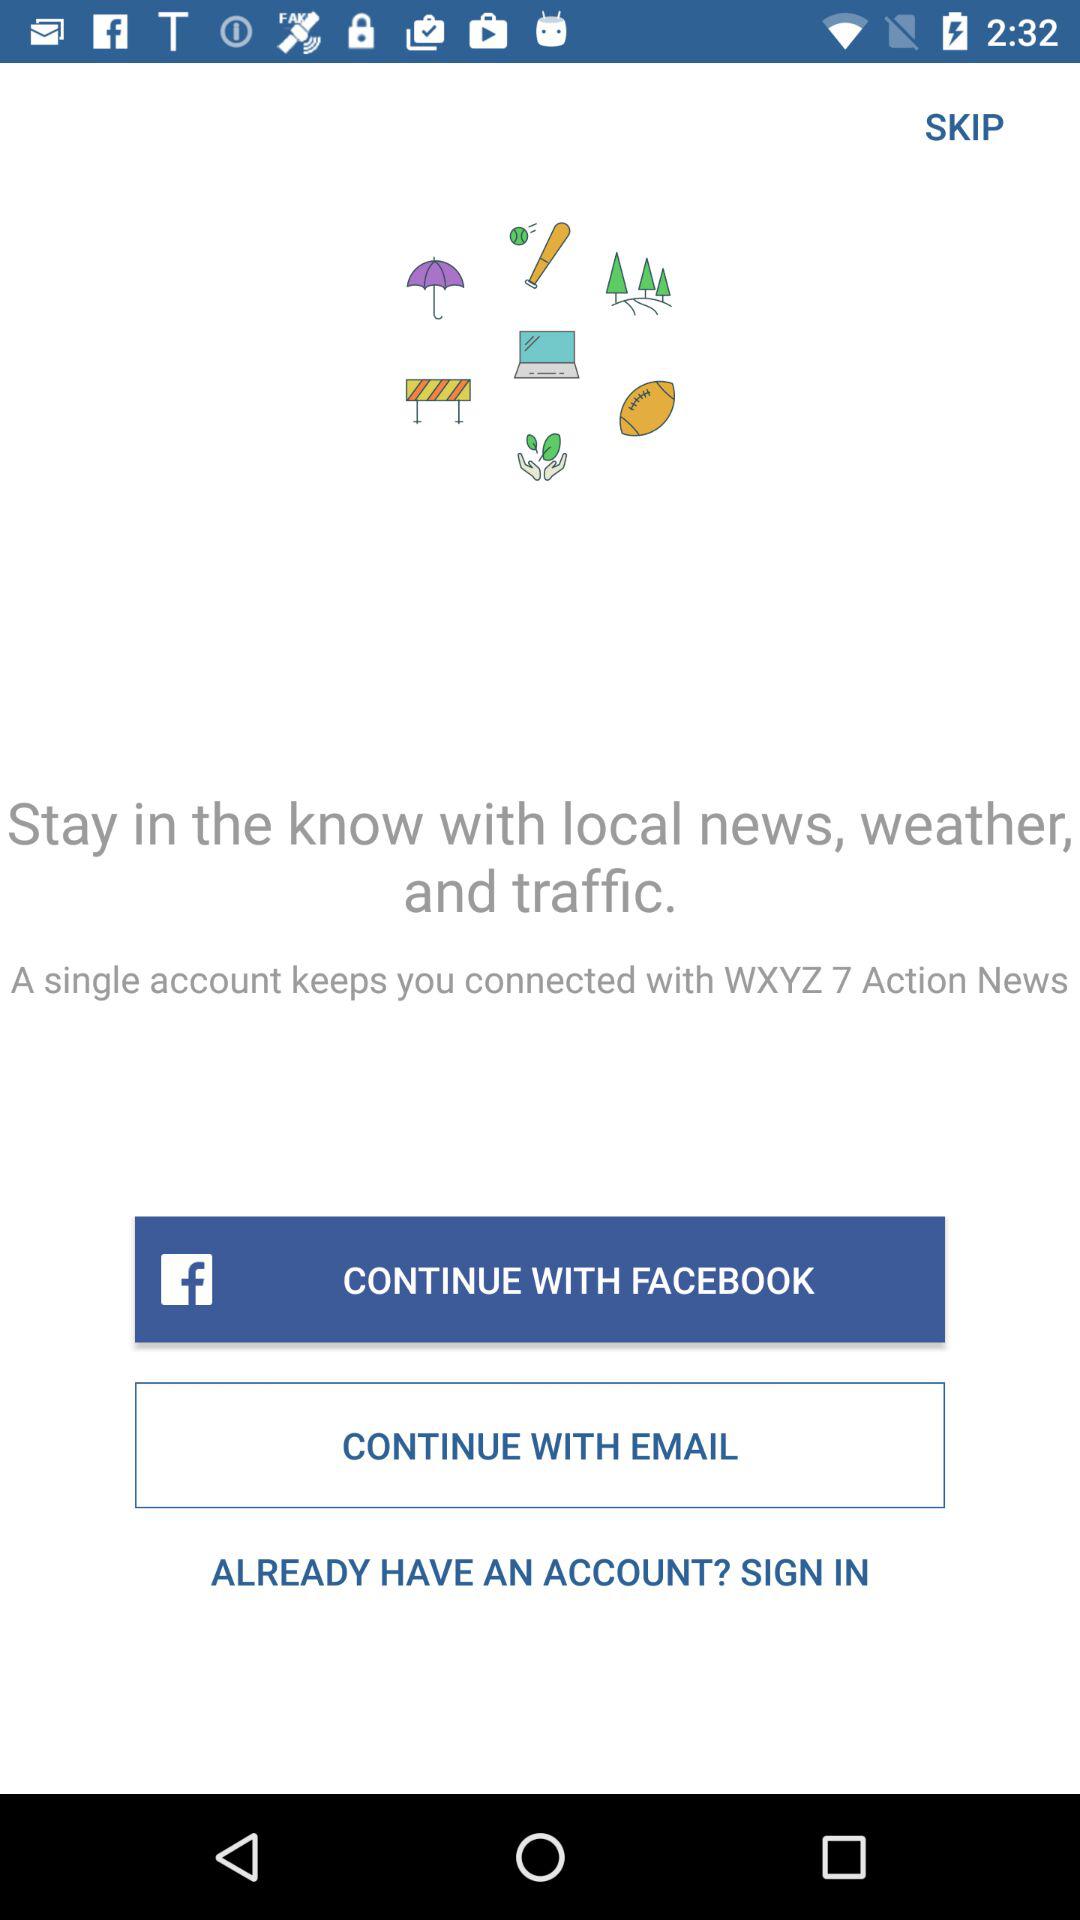  What do you see at coordinates (964, 126) in the screenshot?
I see `press the item above stay in the` at bounding box center [964, 126].